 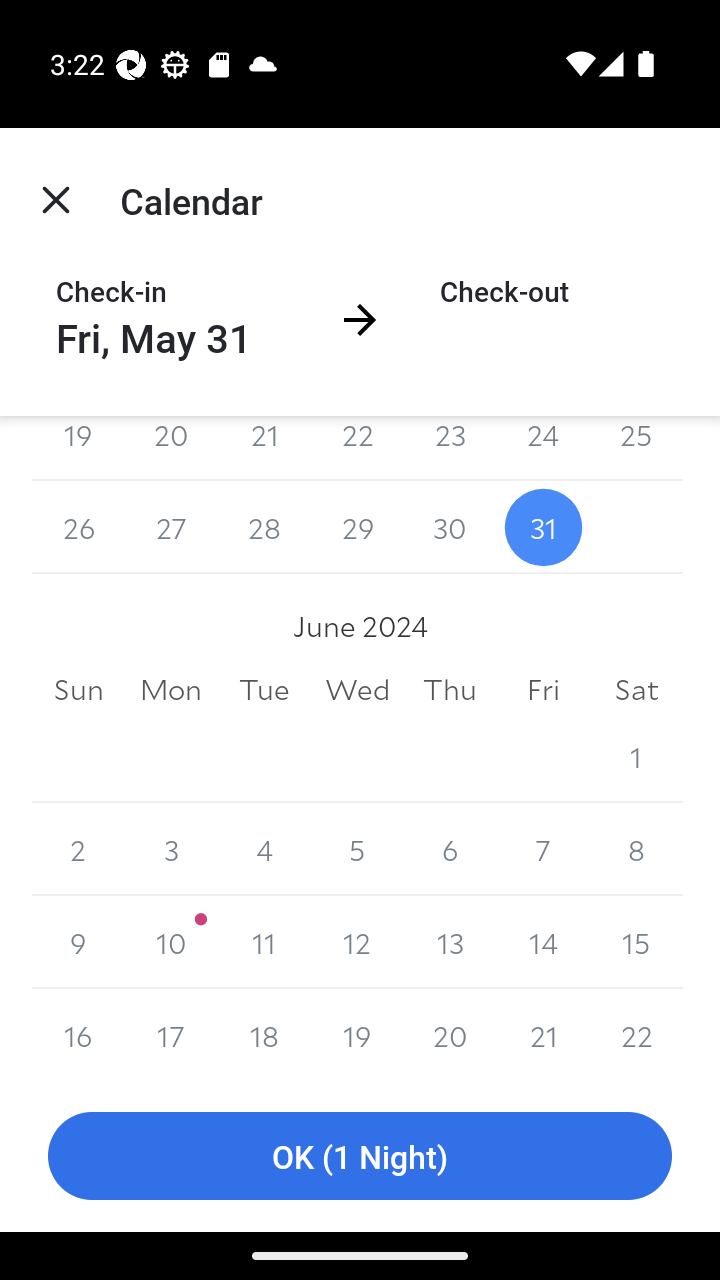 What do you see at coordinates (636, 942) in the screenshot?
I see `15 15 June 2024` at bounding box center [636, 942].